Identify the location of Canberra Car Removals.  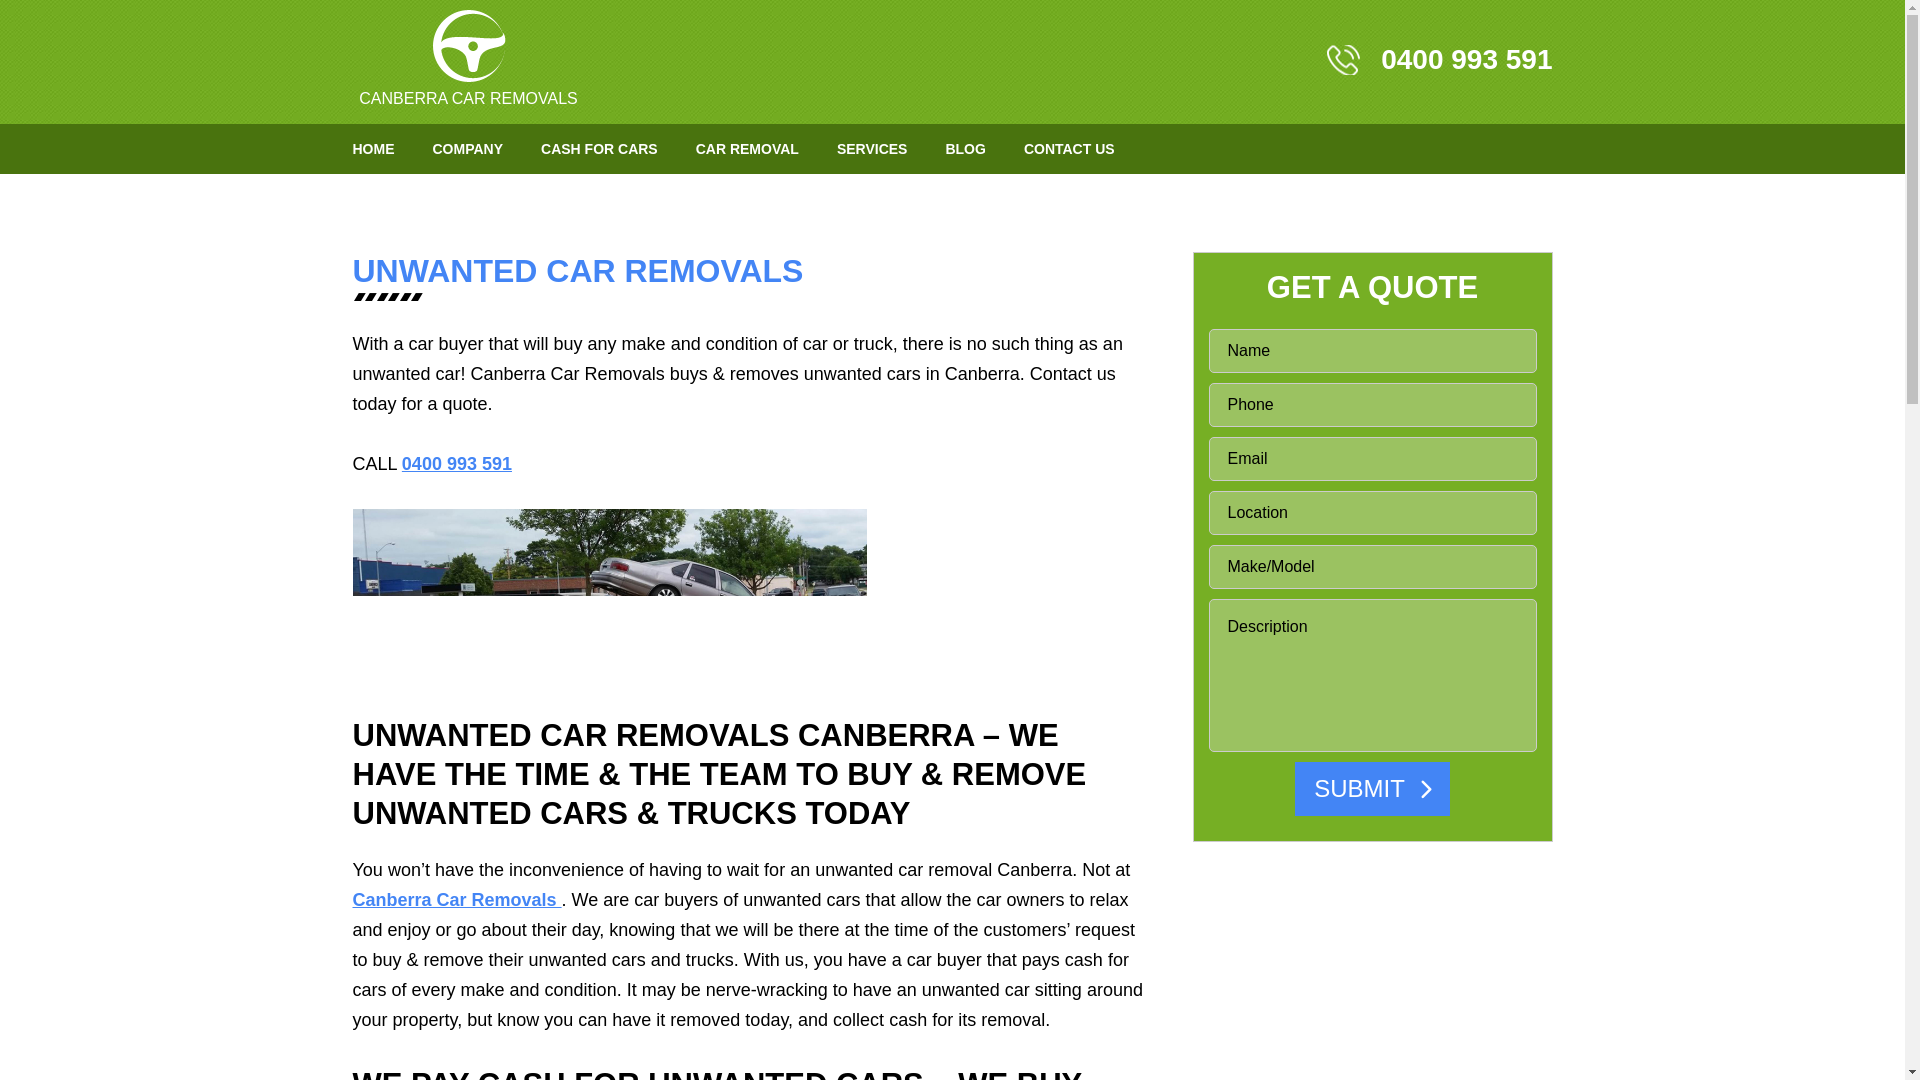
(468, 46).